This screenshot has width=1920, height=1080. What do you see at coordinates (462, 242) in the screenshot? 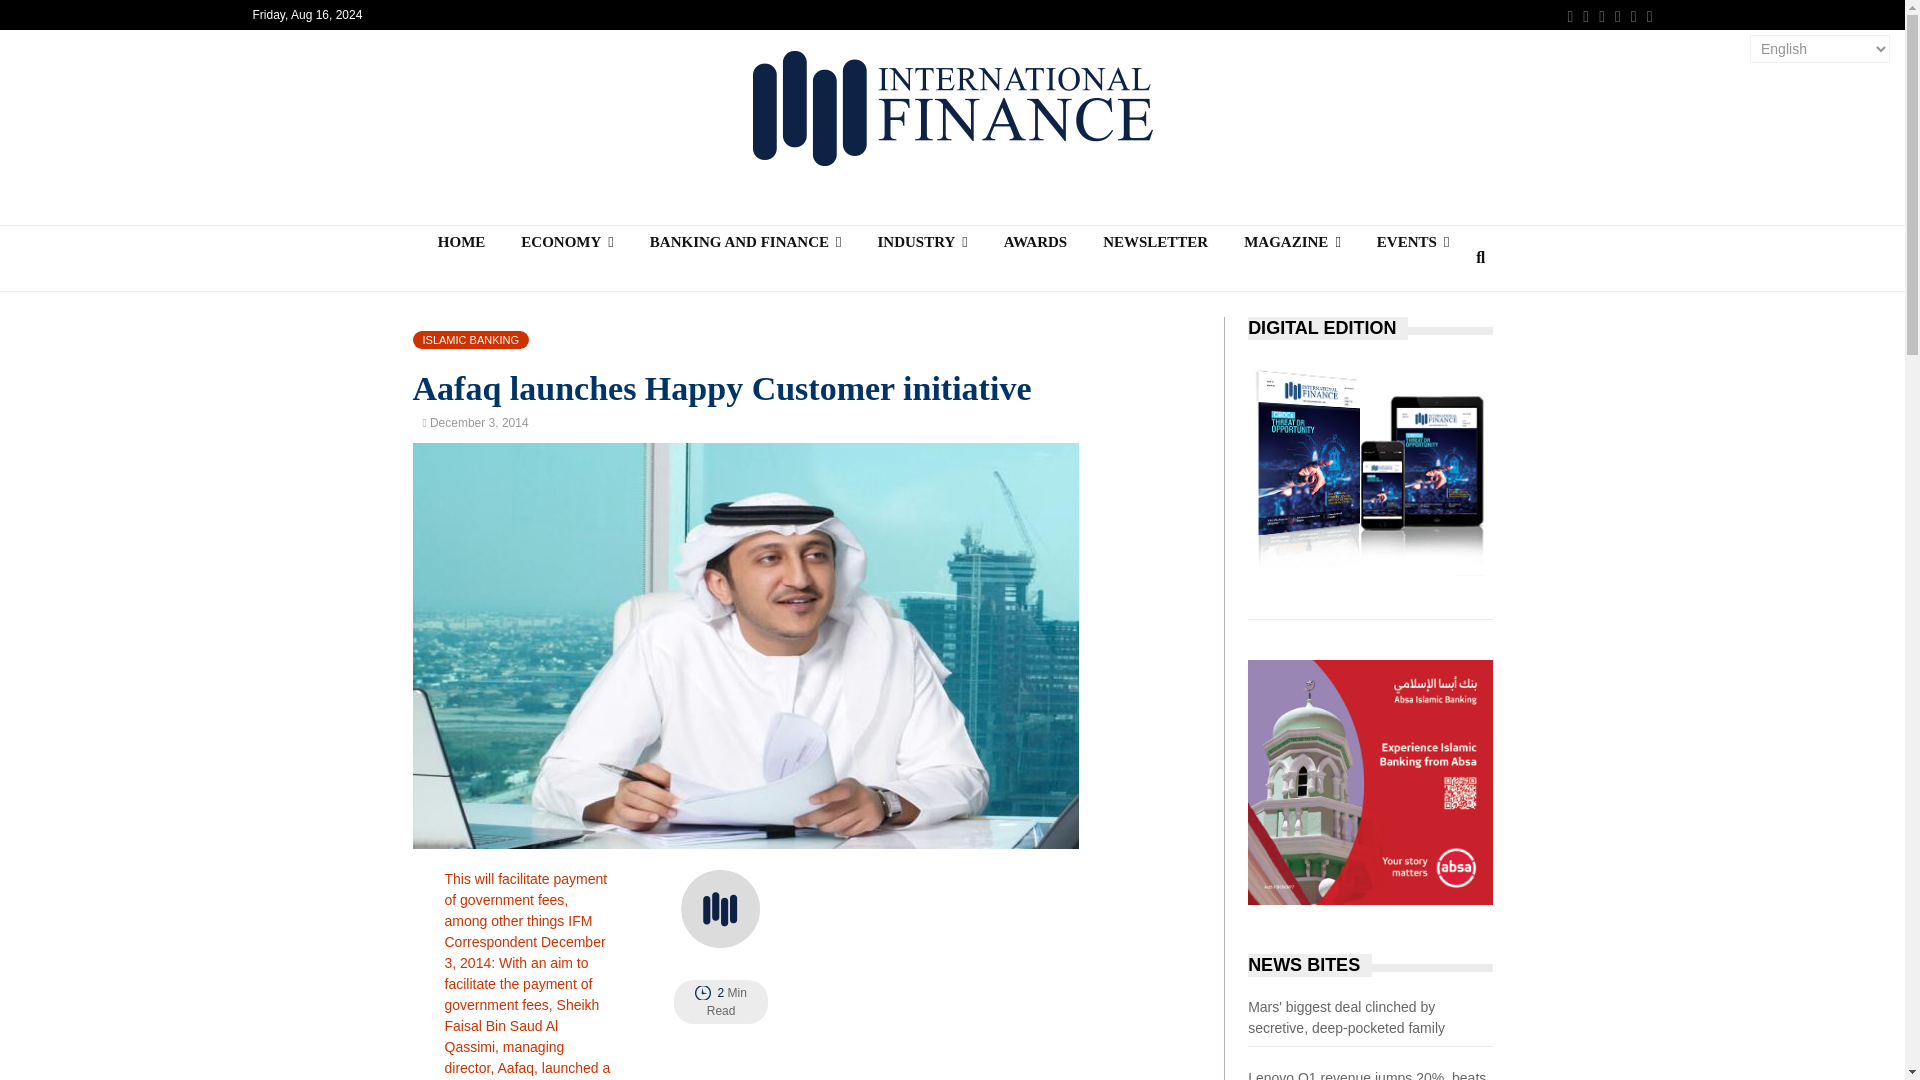
I see `HOME` at bounding box center [462, 242].